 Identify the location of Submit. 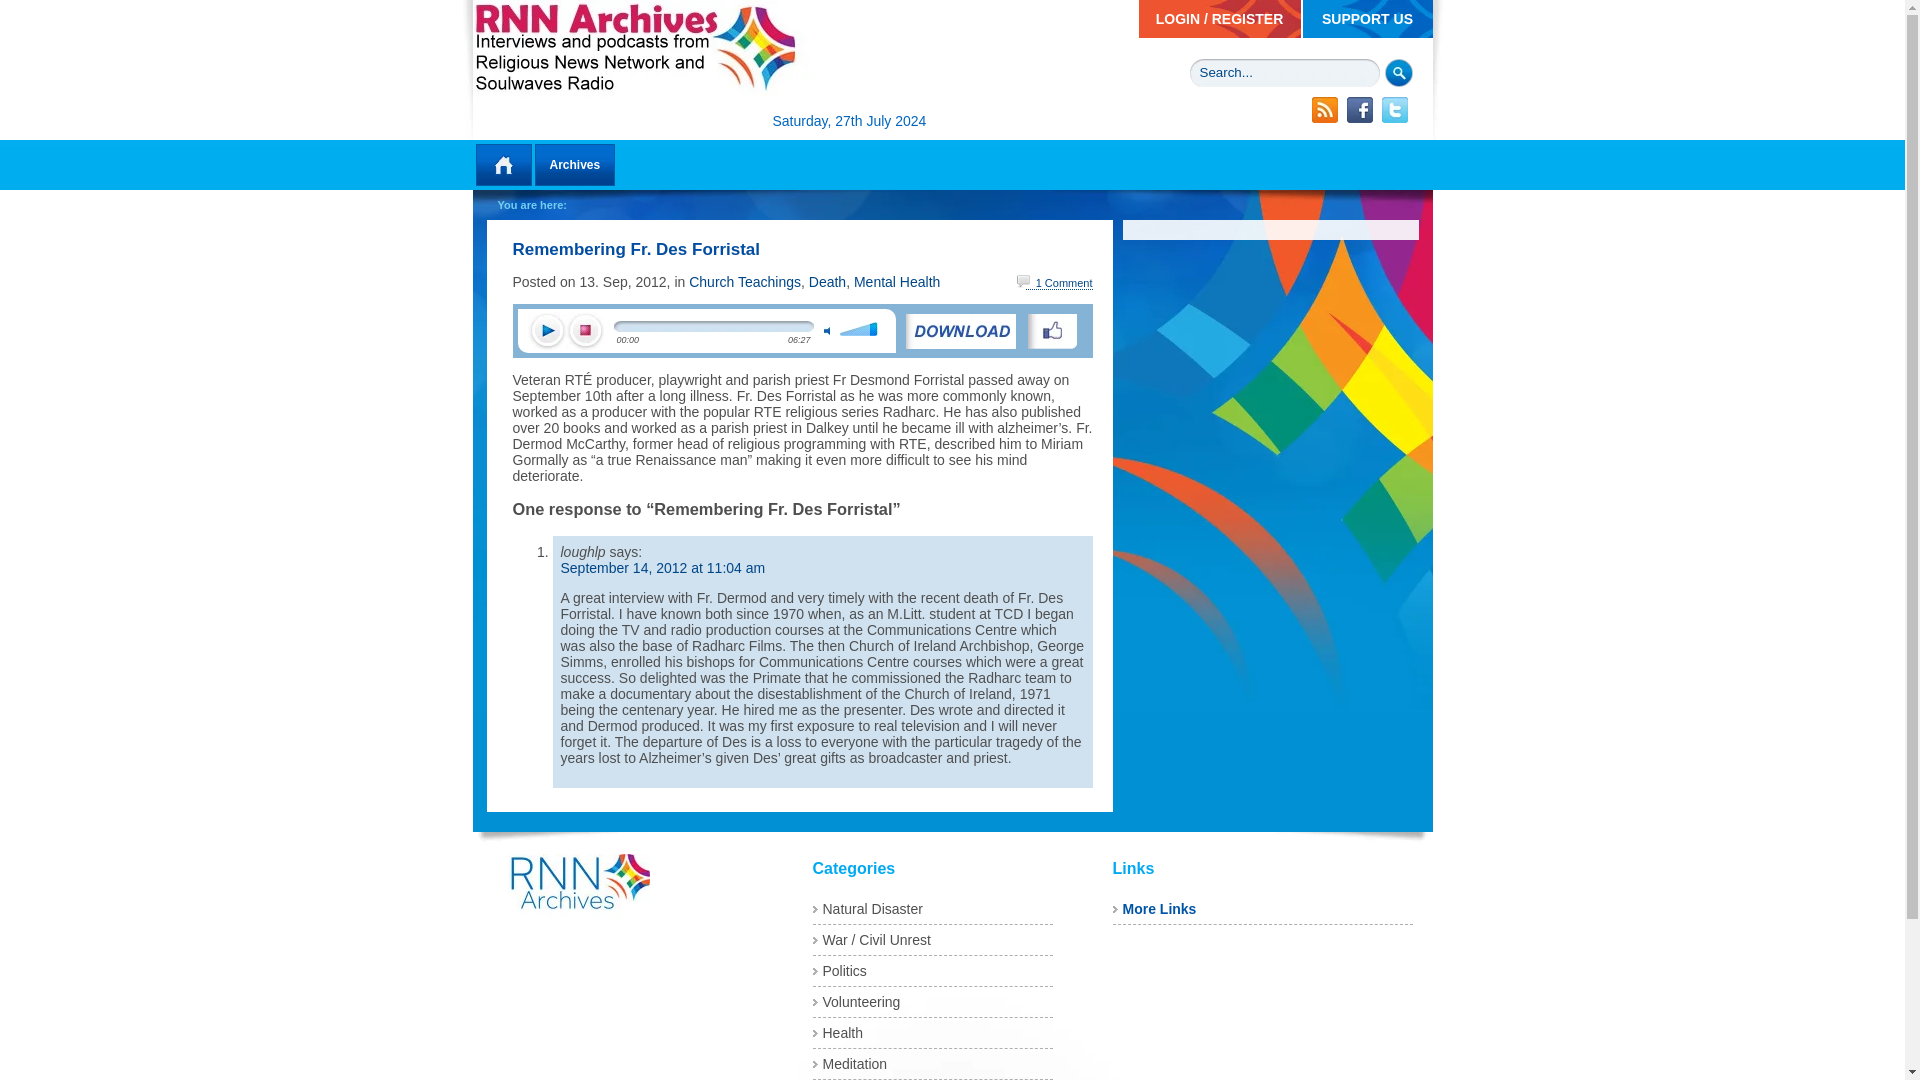
(1398, 73).